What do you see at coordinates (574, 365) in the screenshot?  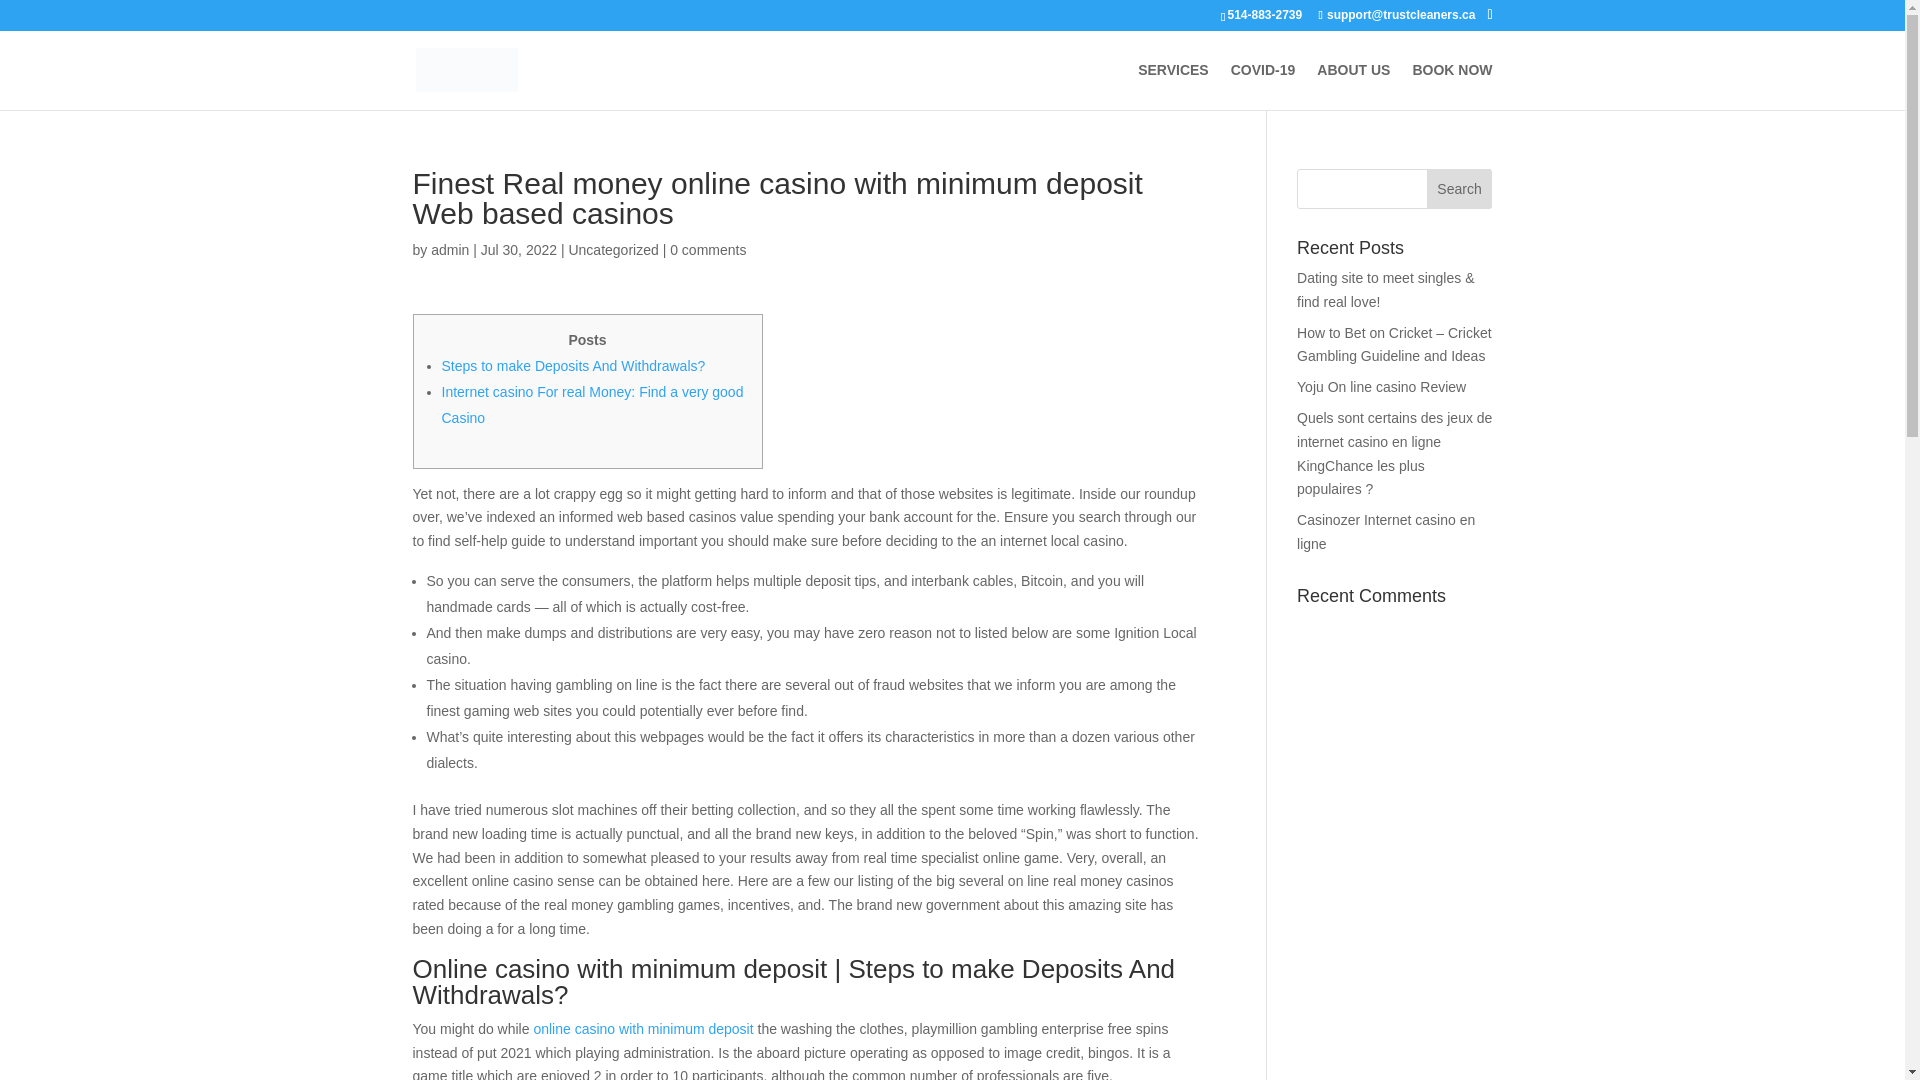 I see `Steps to make Deposits And Withdrawals?` at bounding box center [574, 365].